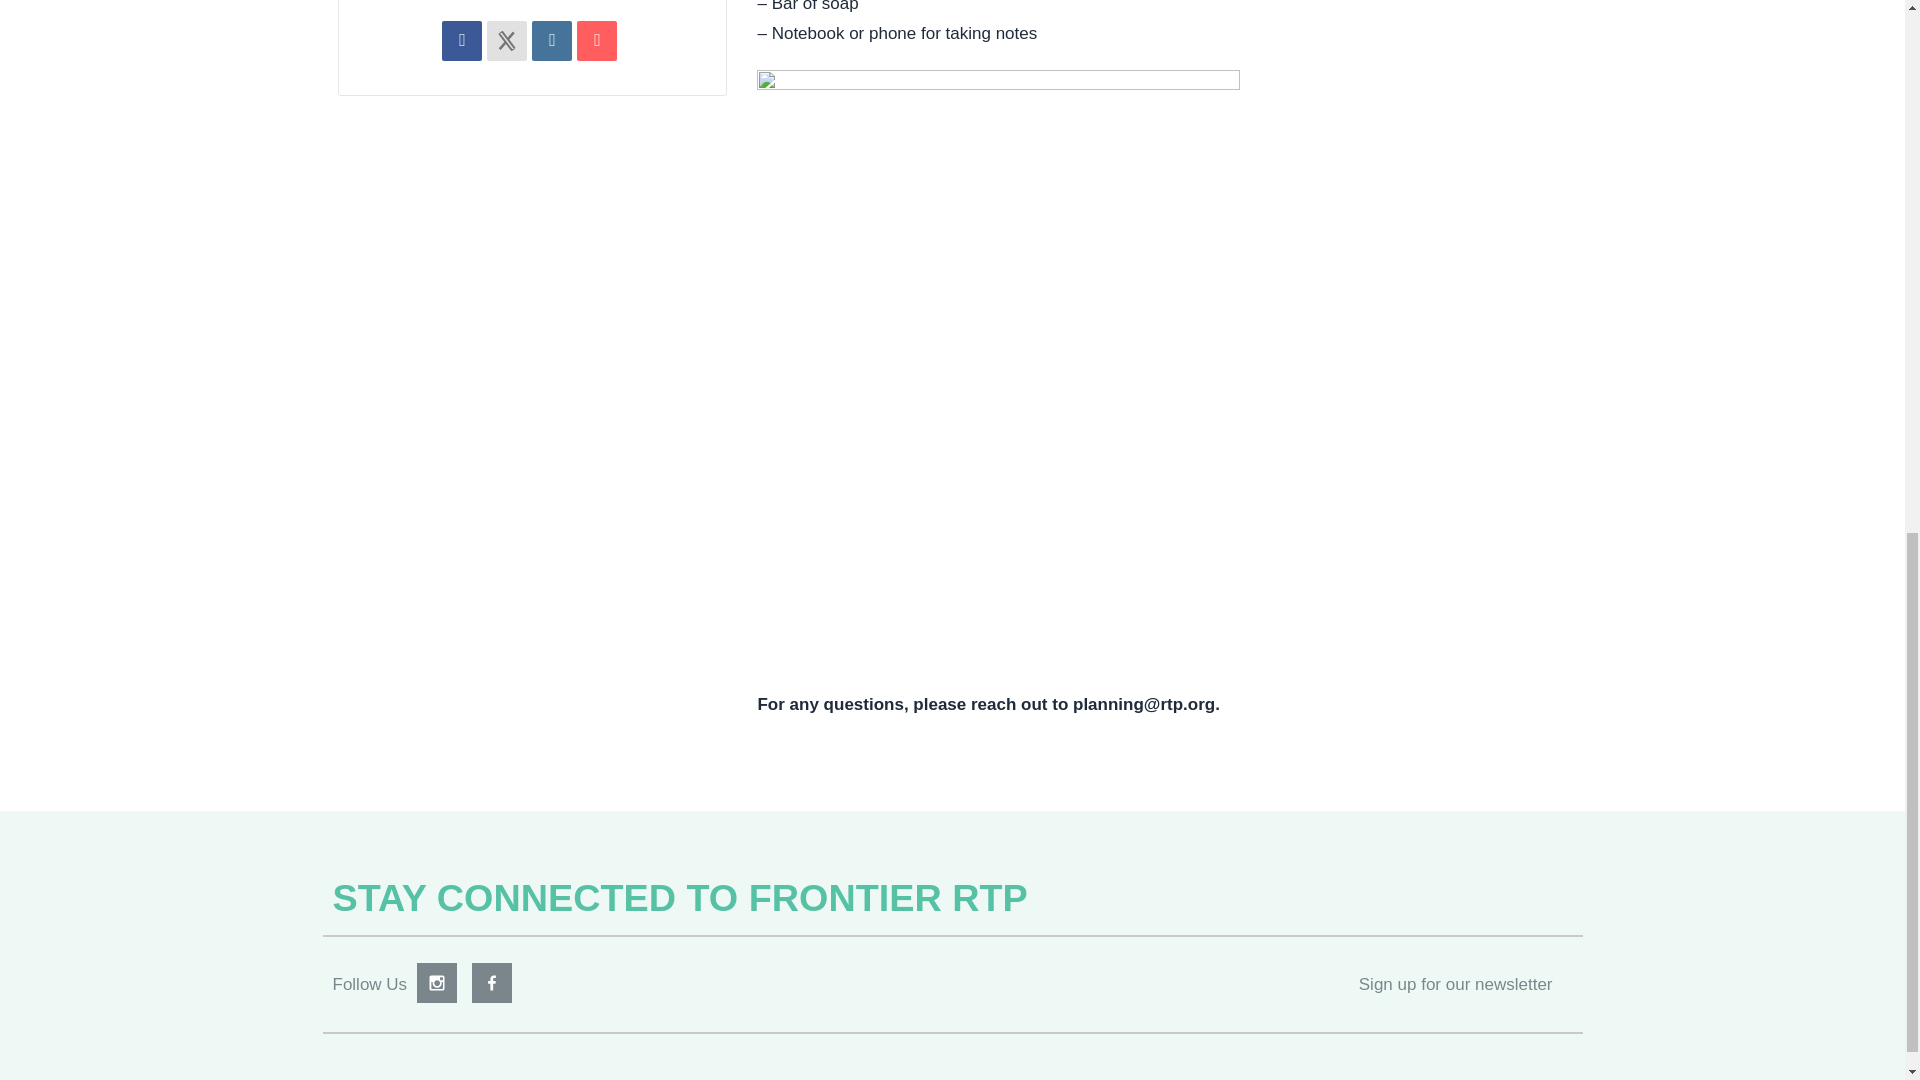  I want to click on Share on Facebook, so click(461, 49).